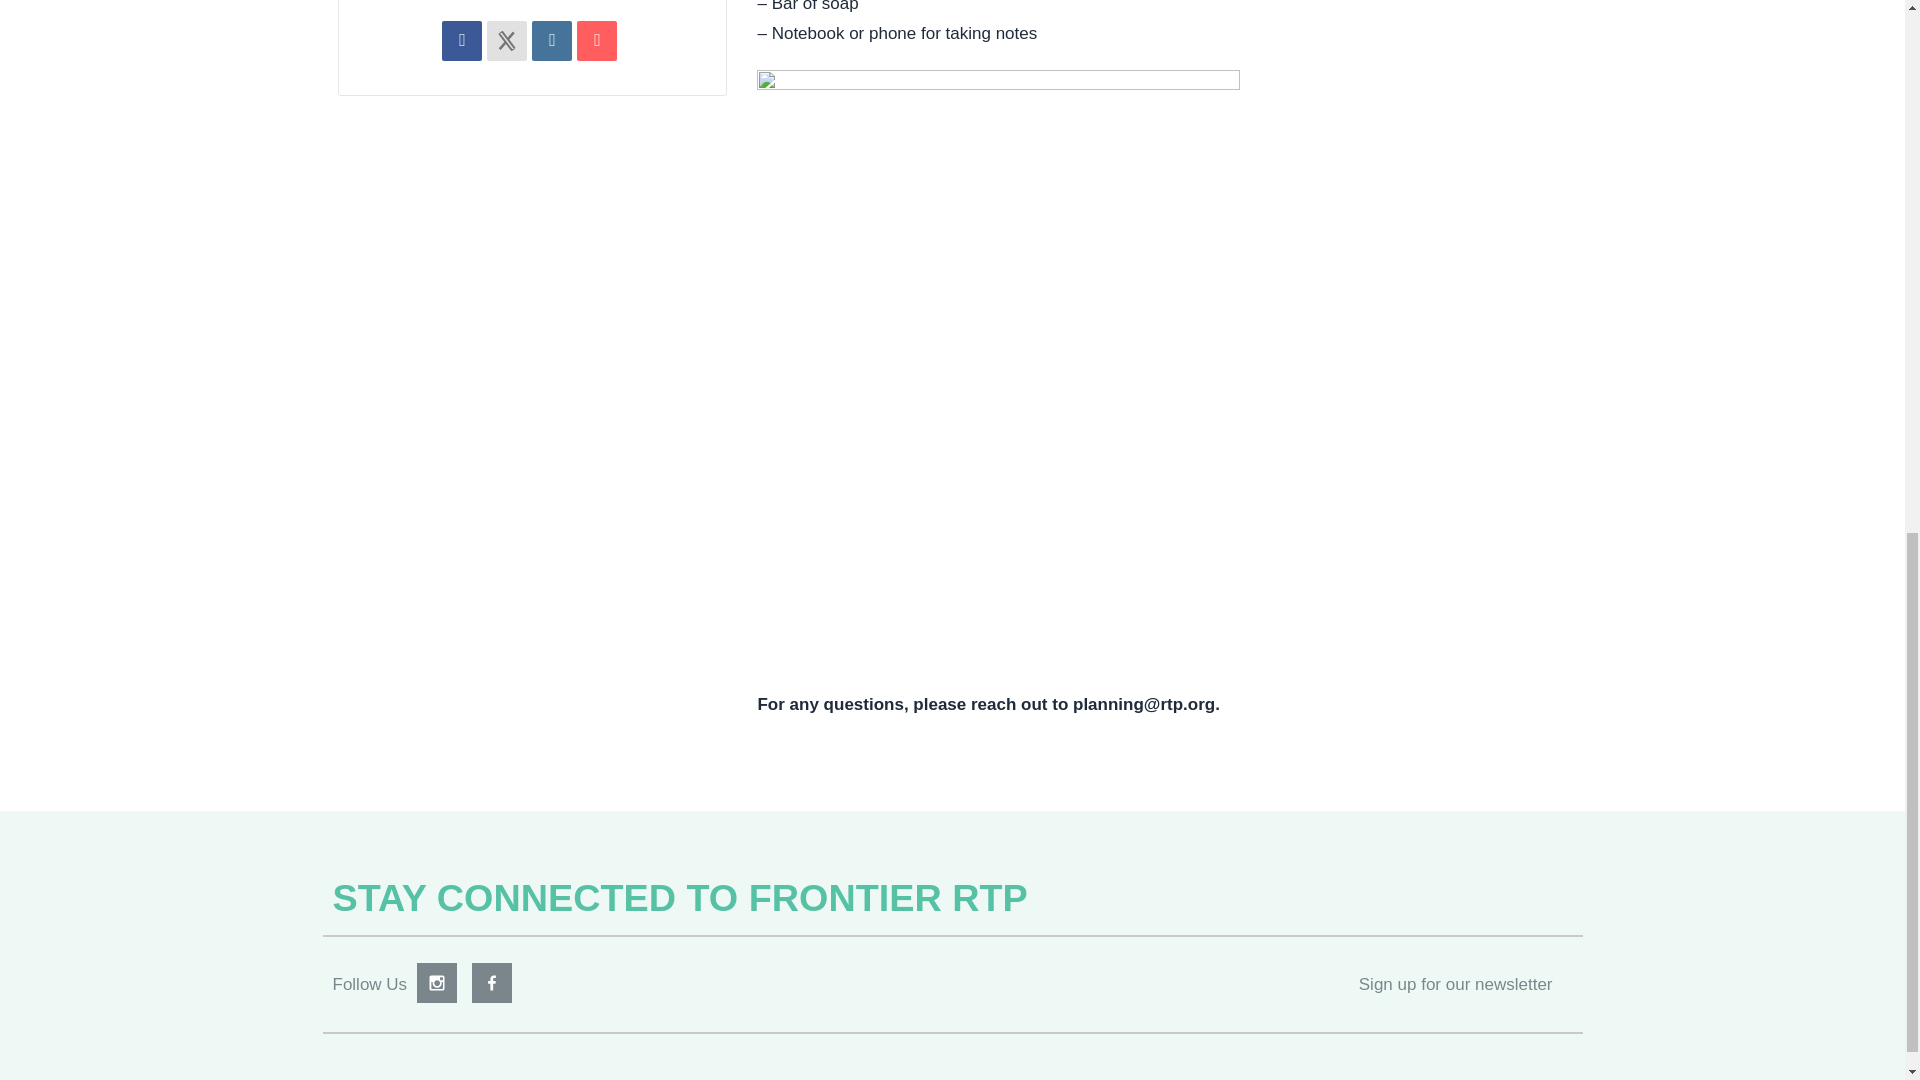  I want to click on Share on Facebook, so click(461, 49).